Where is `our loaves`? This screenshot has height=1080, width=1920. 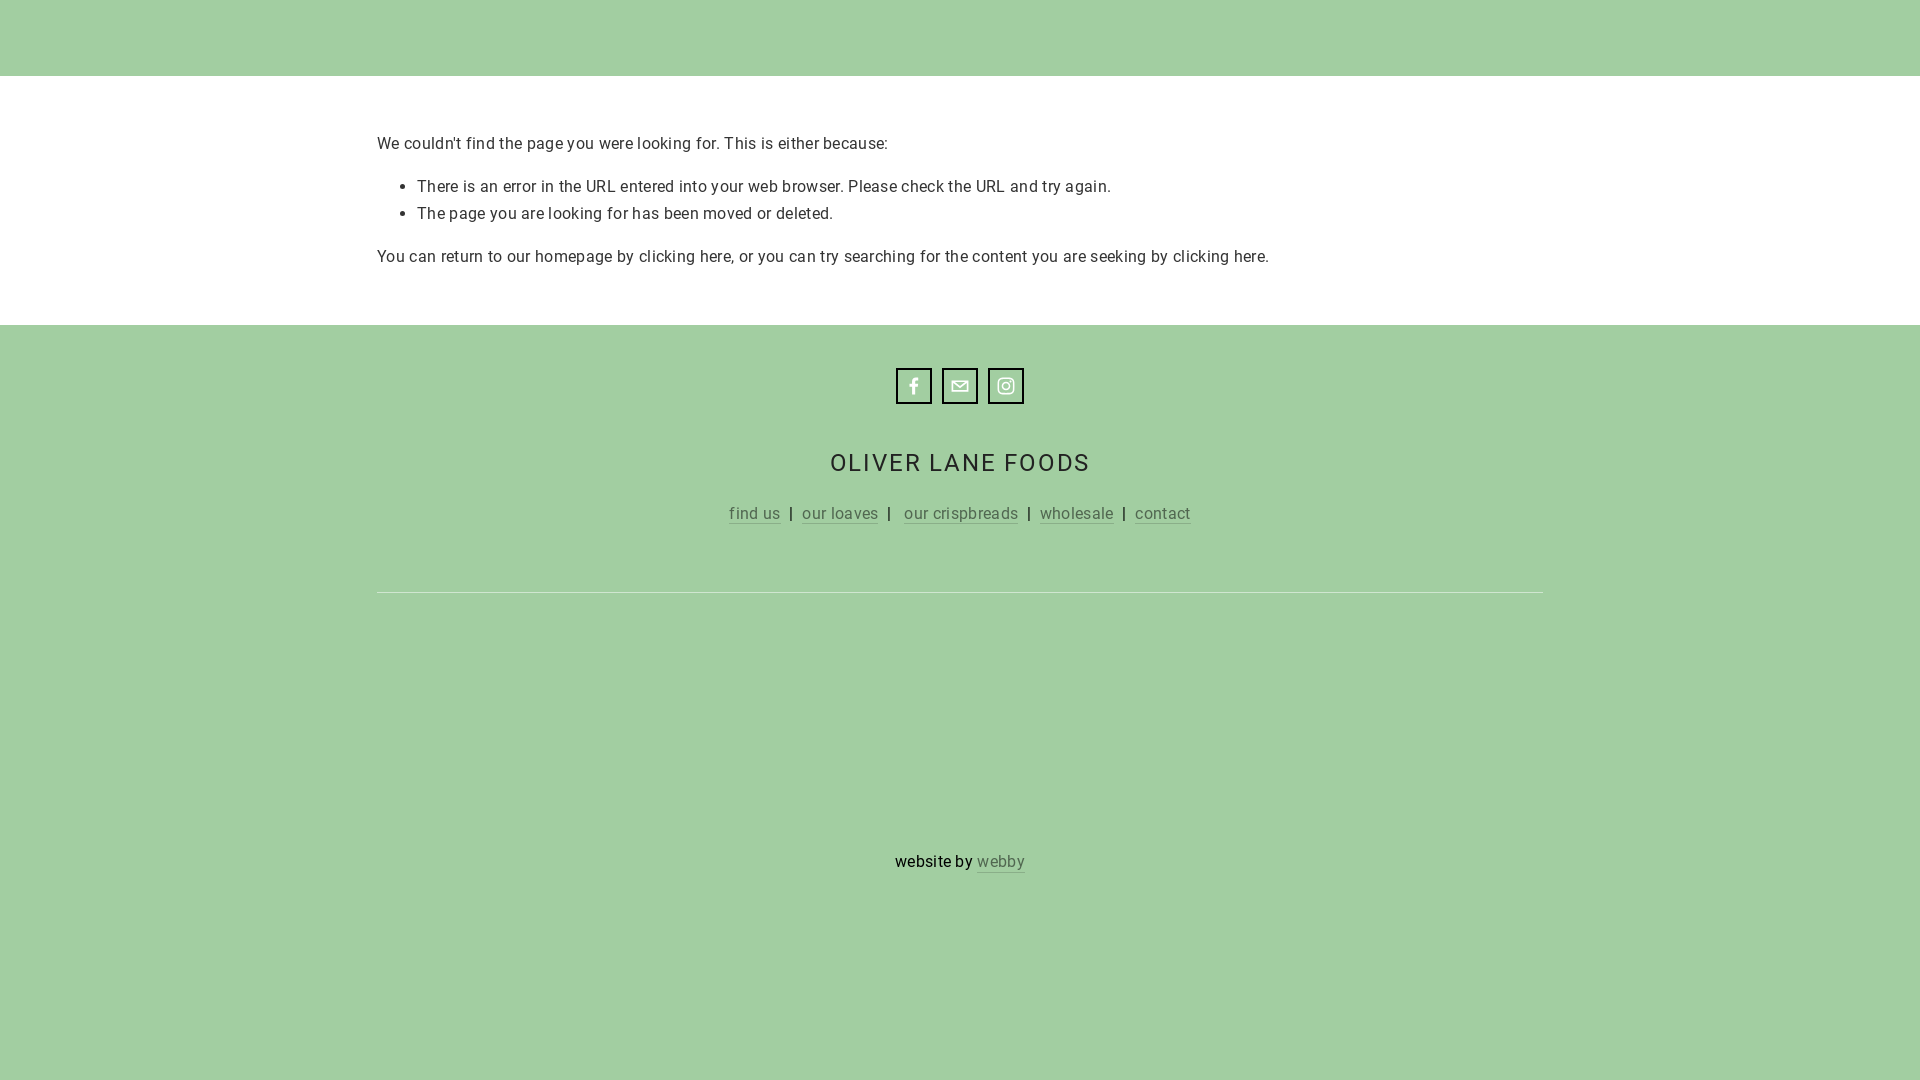
our loaves is located at coordinates (840, 514).